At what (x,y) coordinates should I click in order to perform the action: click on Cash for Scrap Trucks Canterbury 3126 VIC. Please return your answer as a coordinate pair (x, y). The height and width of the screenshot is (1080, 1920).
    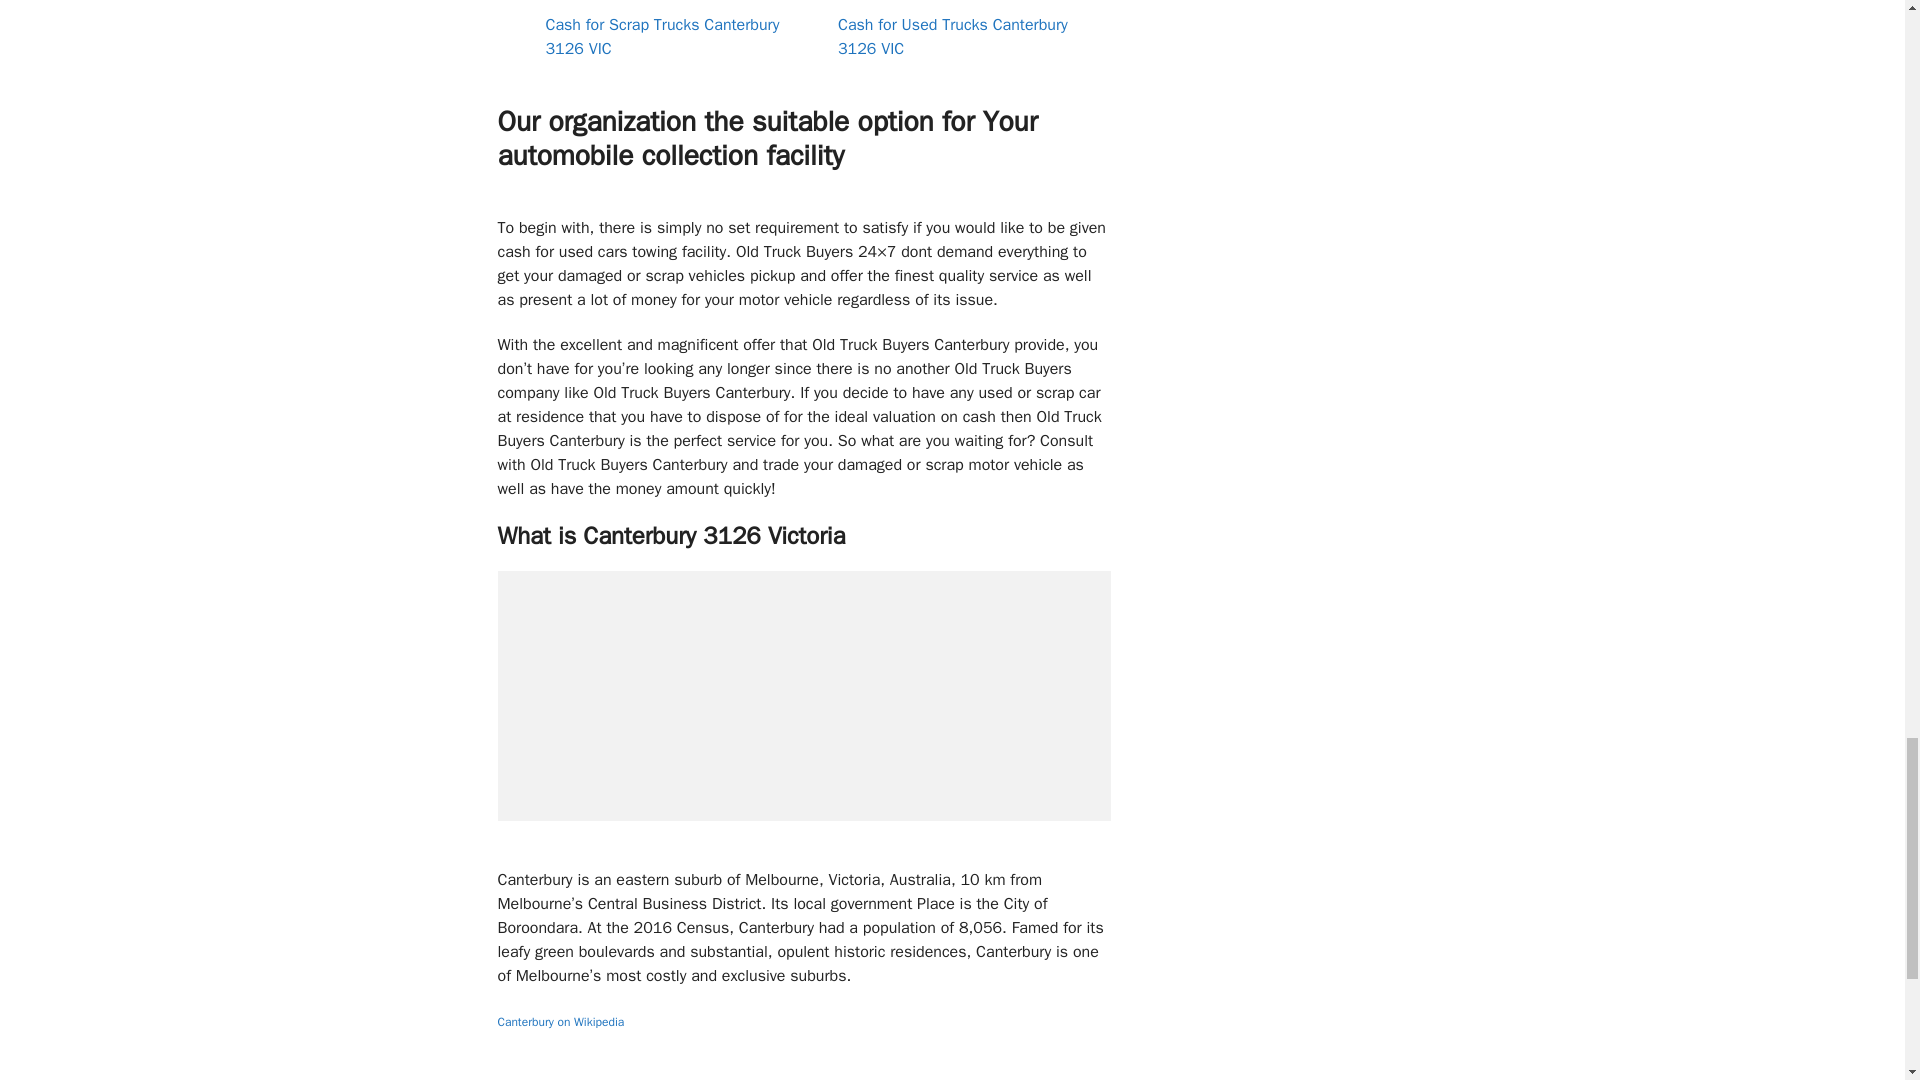
    Looking at the image, I should click on (662, 37).